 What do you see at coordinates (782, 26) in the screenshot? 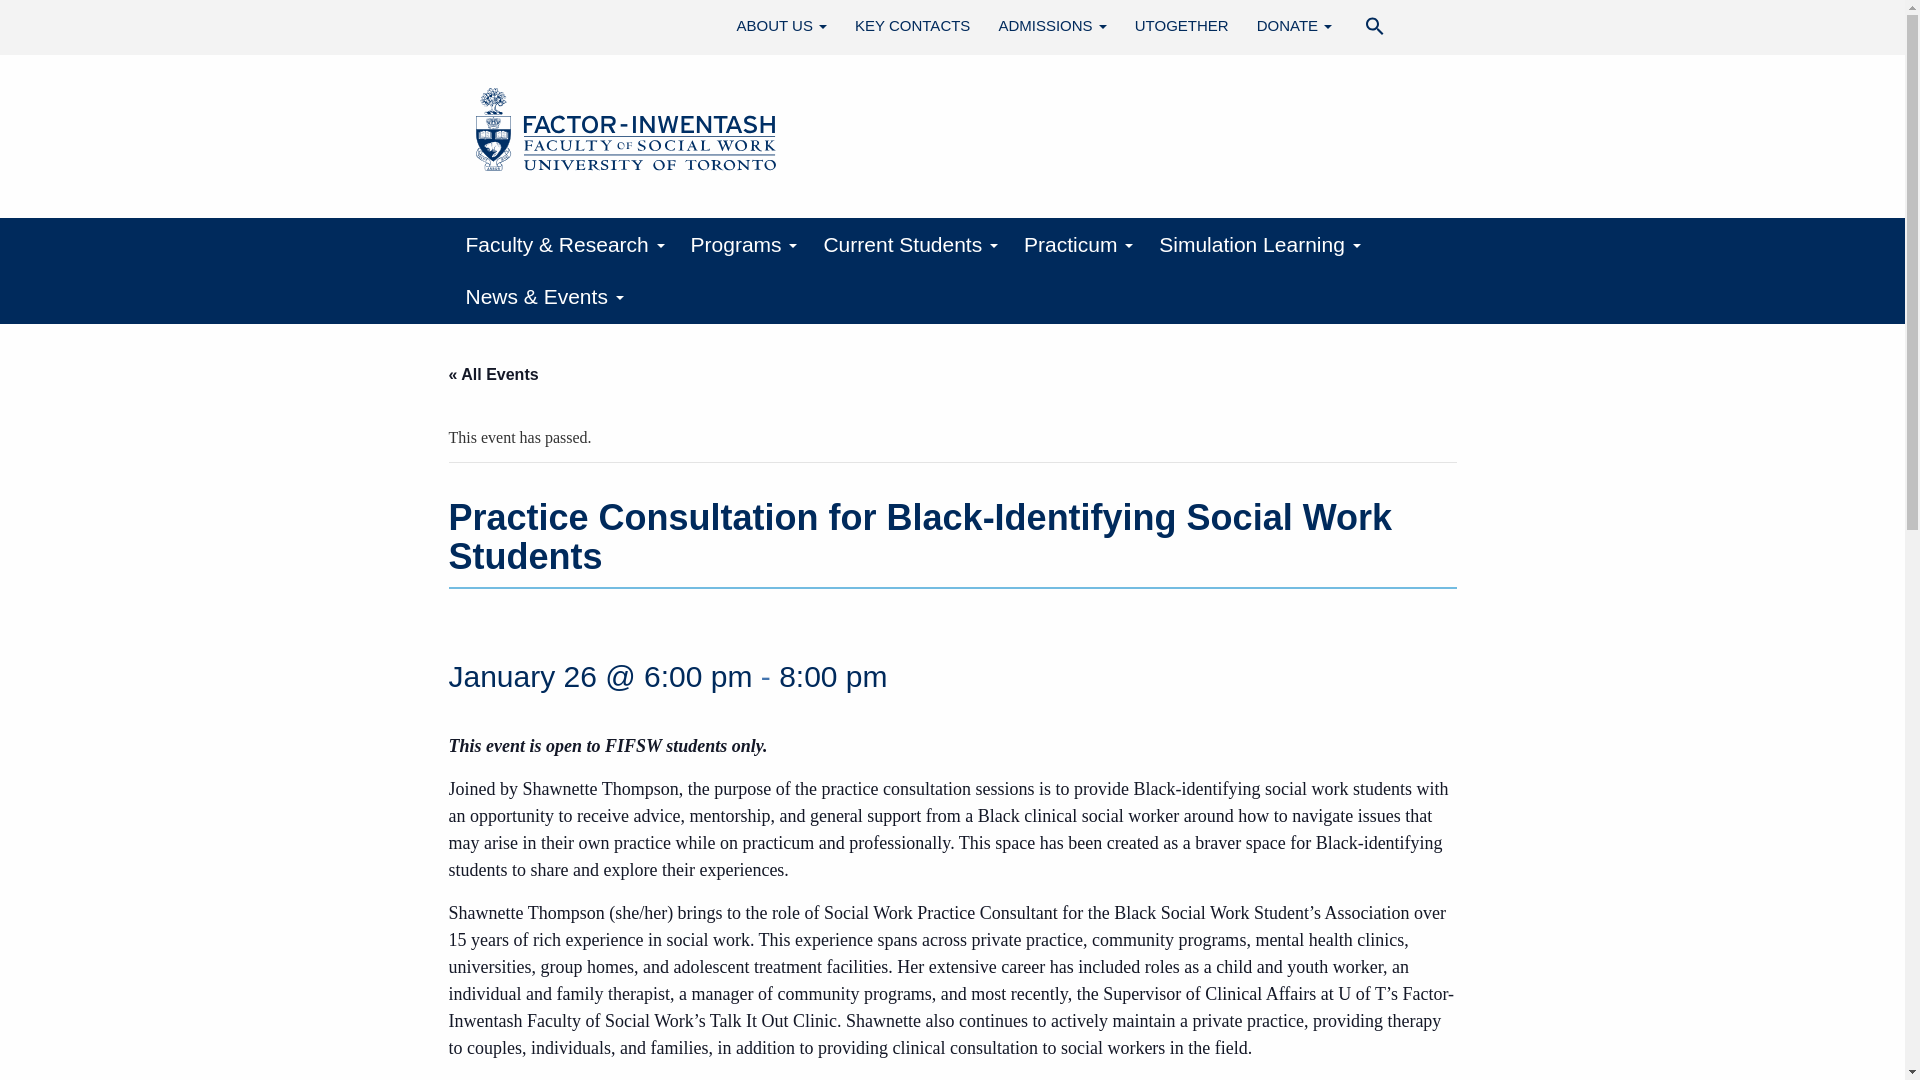
I see `About Us` at bounding box center [782, 26].